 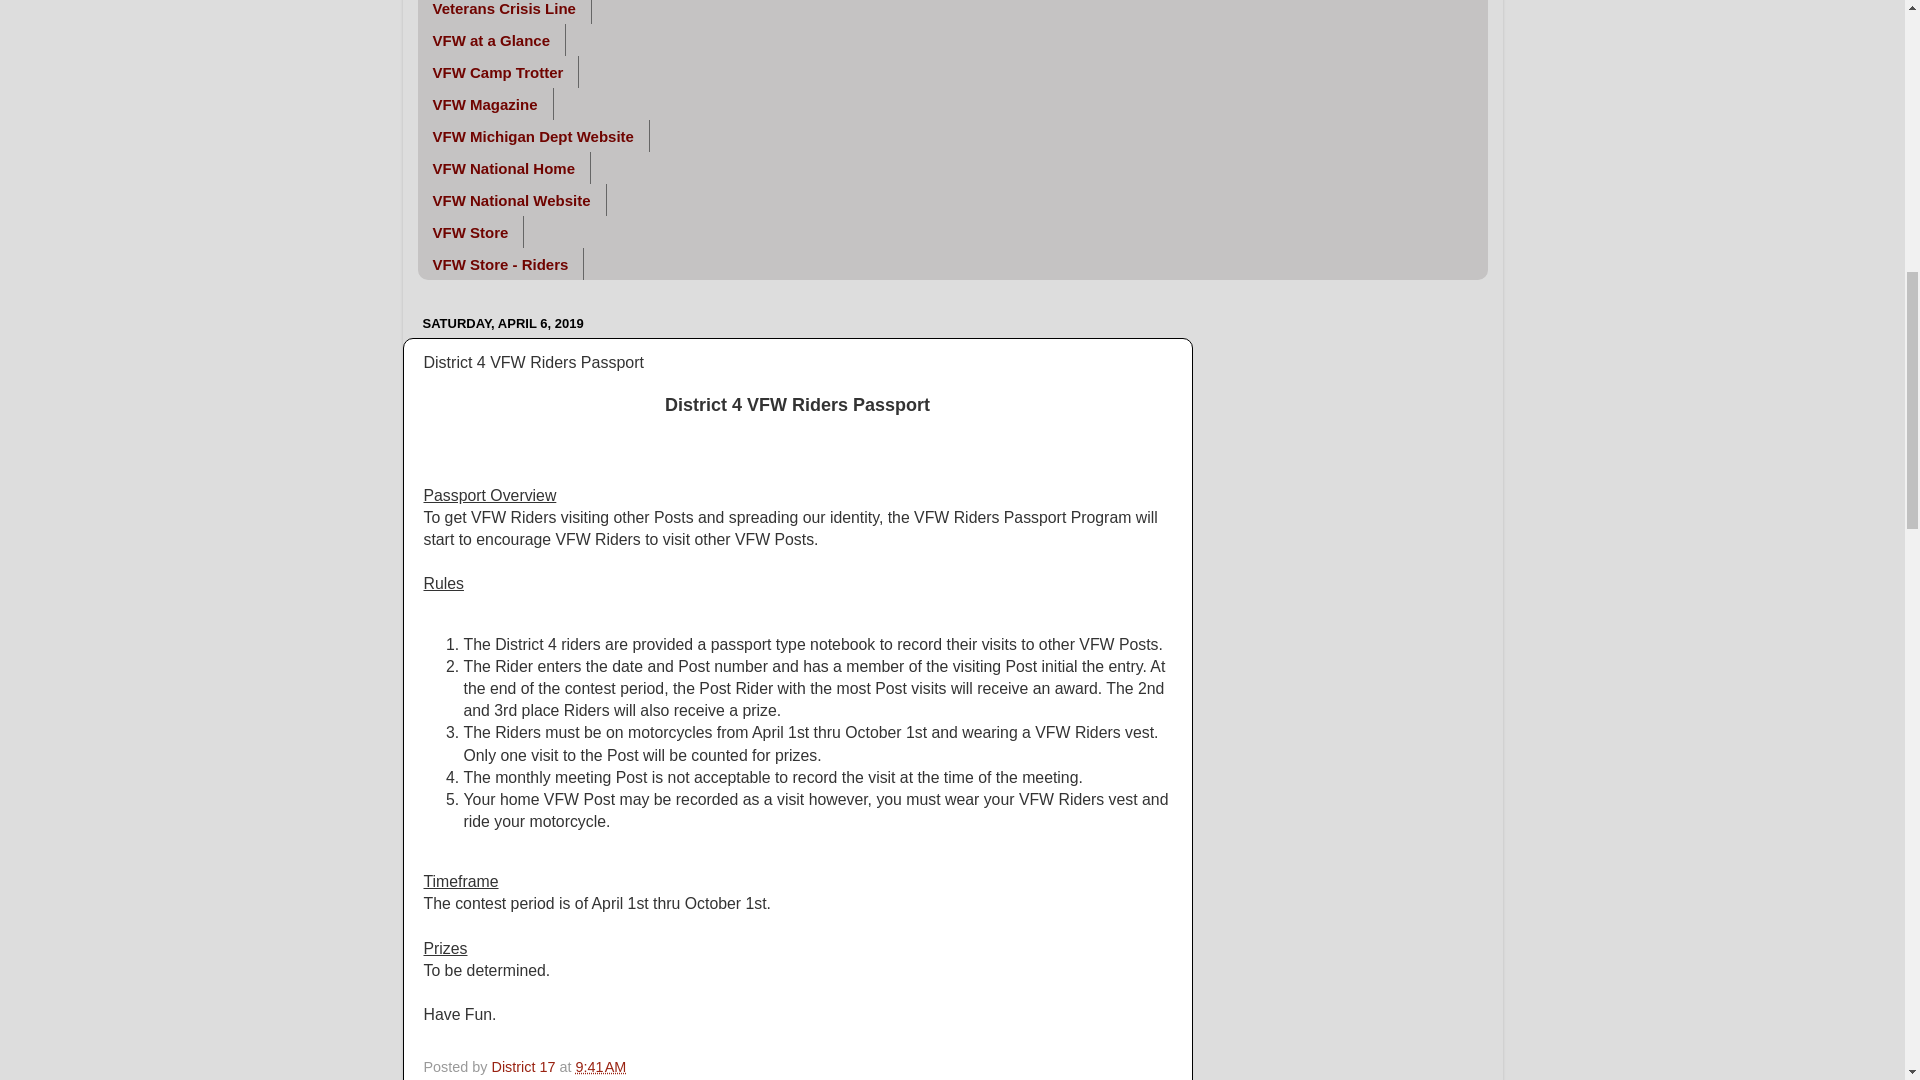 What do you see at coordinates (471, 232) in the screenshot?
I see `VFW Store` at bounding box center [471, 232].